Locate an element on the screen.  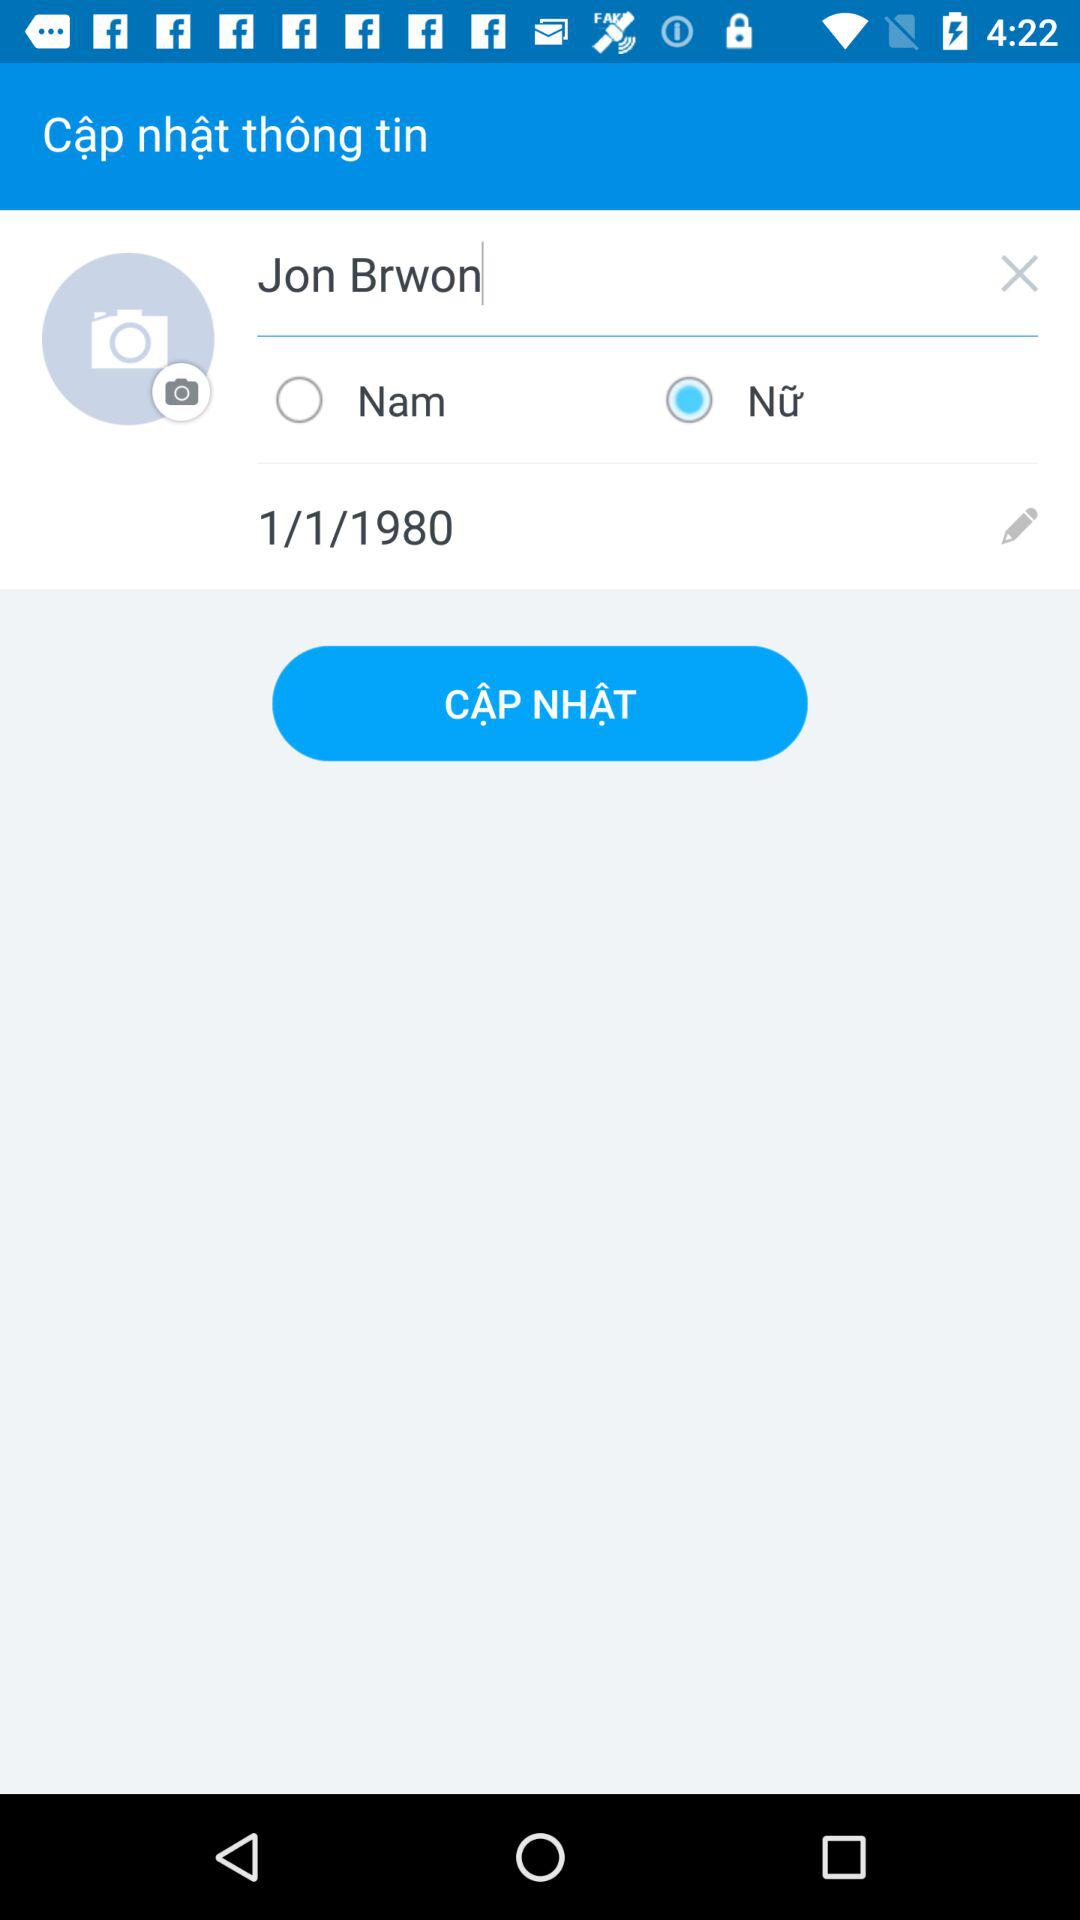
tap the icon below jon brwon item is located at coordinates (452, 399).